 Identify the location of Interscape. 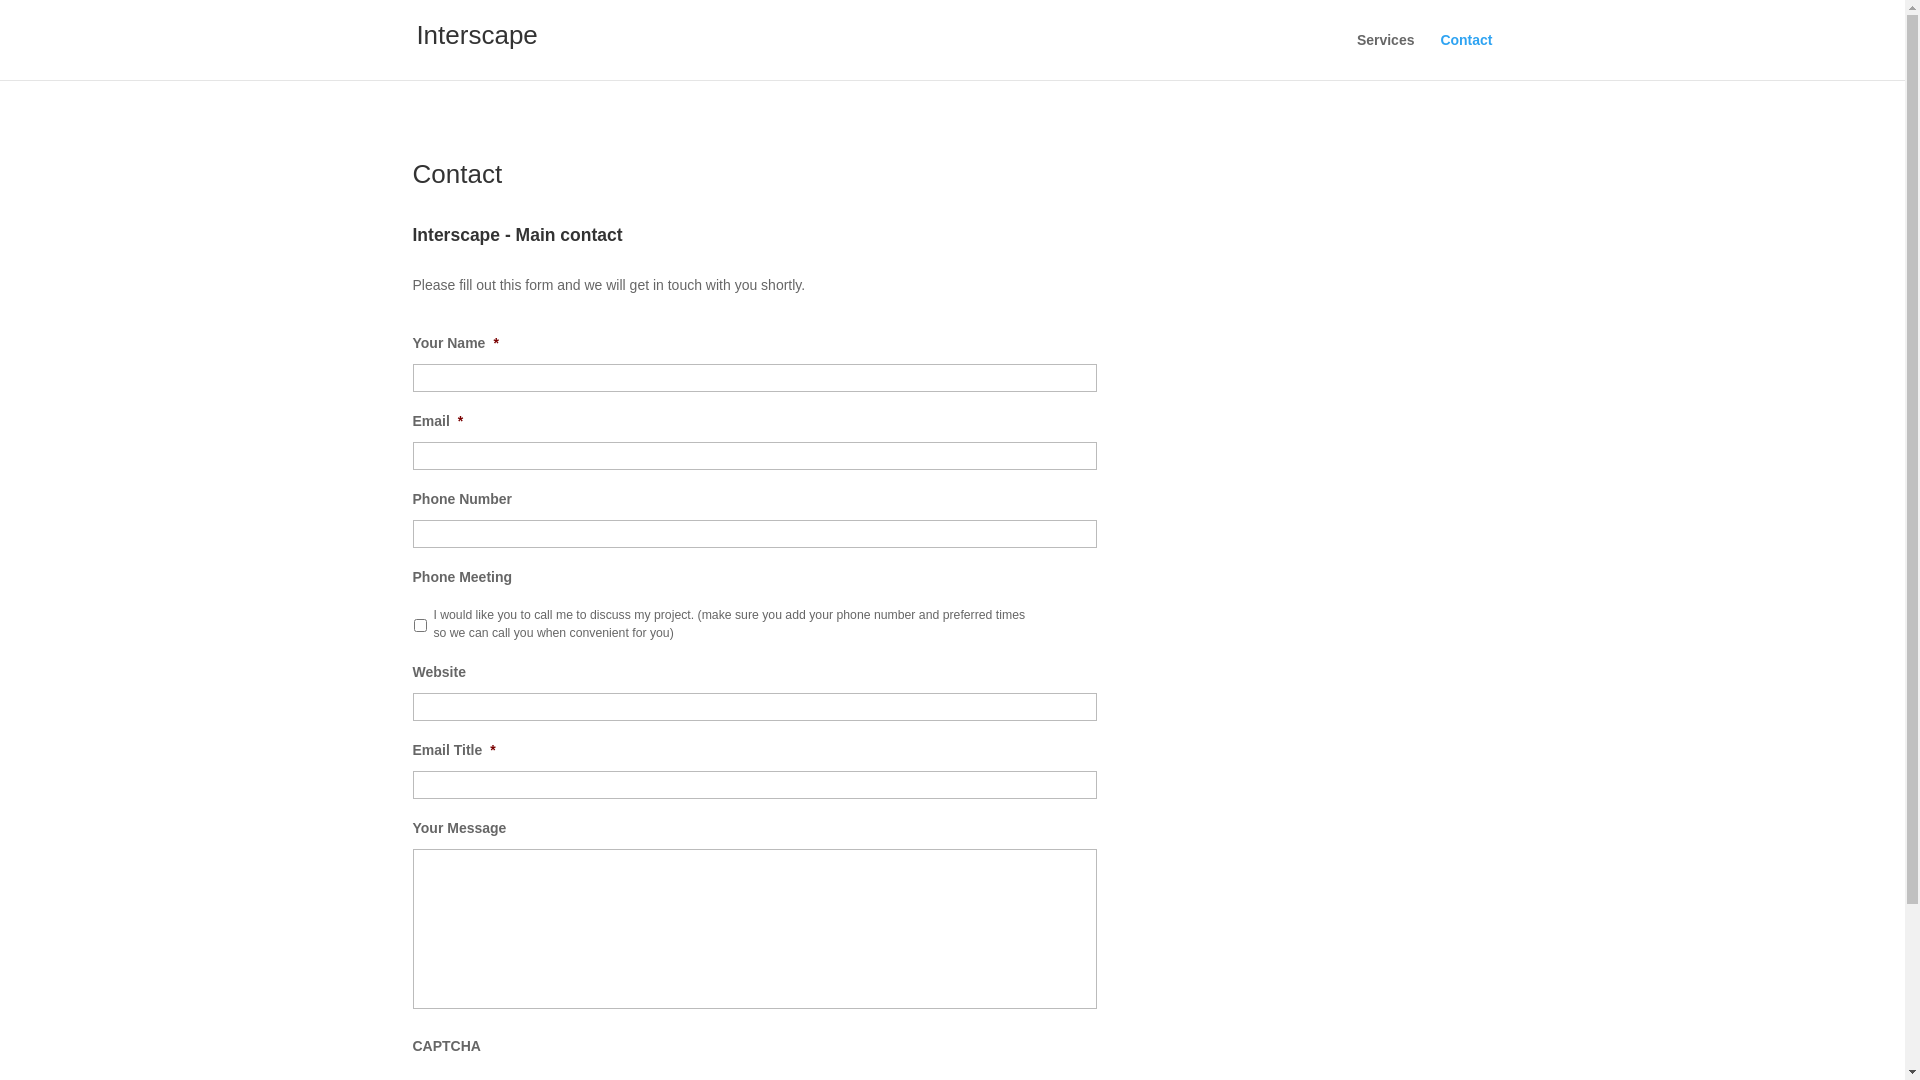
(476, 39).